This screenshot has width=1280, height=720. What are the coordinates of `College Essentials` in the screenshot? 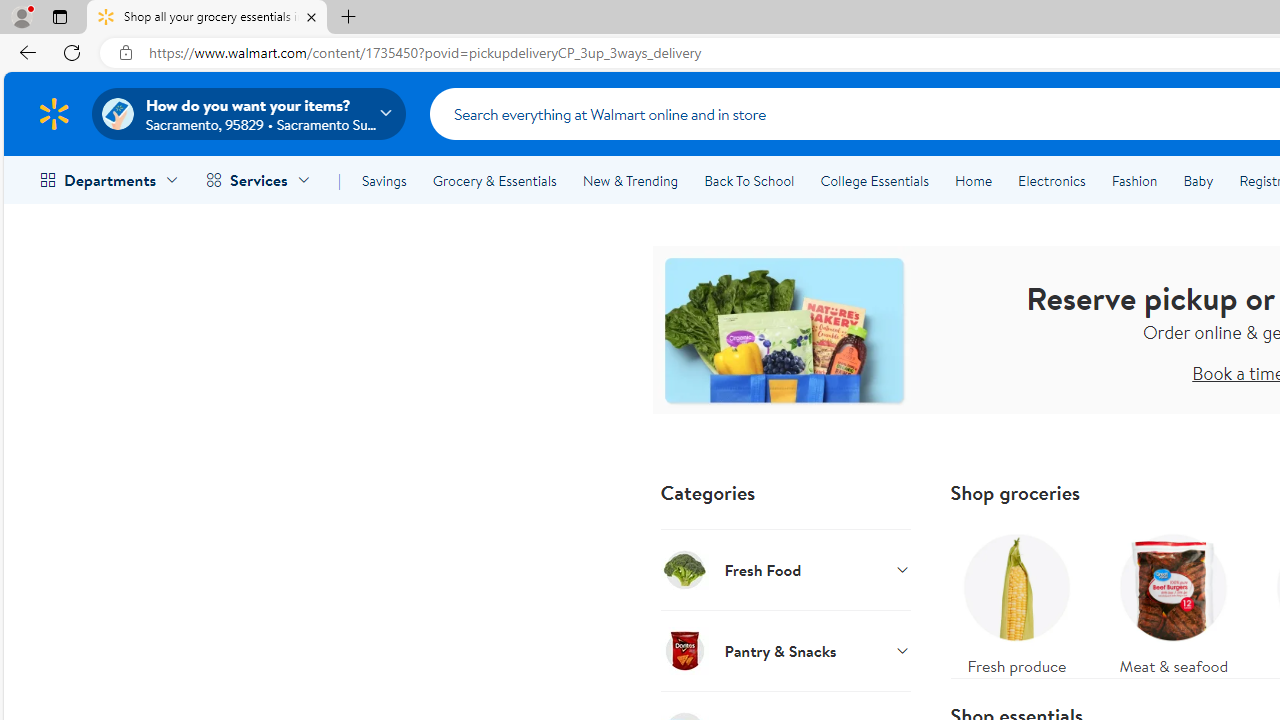 It's located at (874, 180).